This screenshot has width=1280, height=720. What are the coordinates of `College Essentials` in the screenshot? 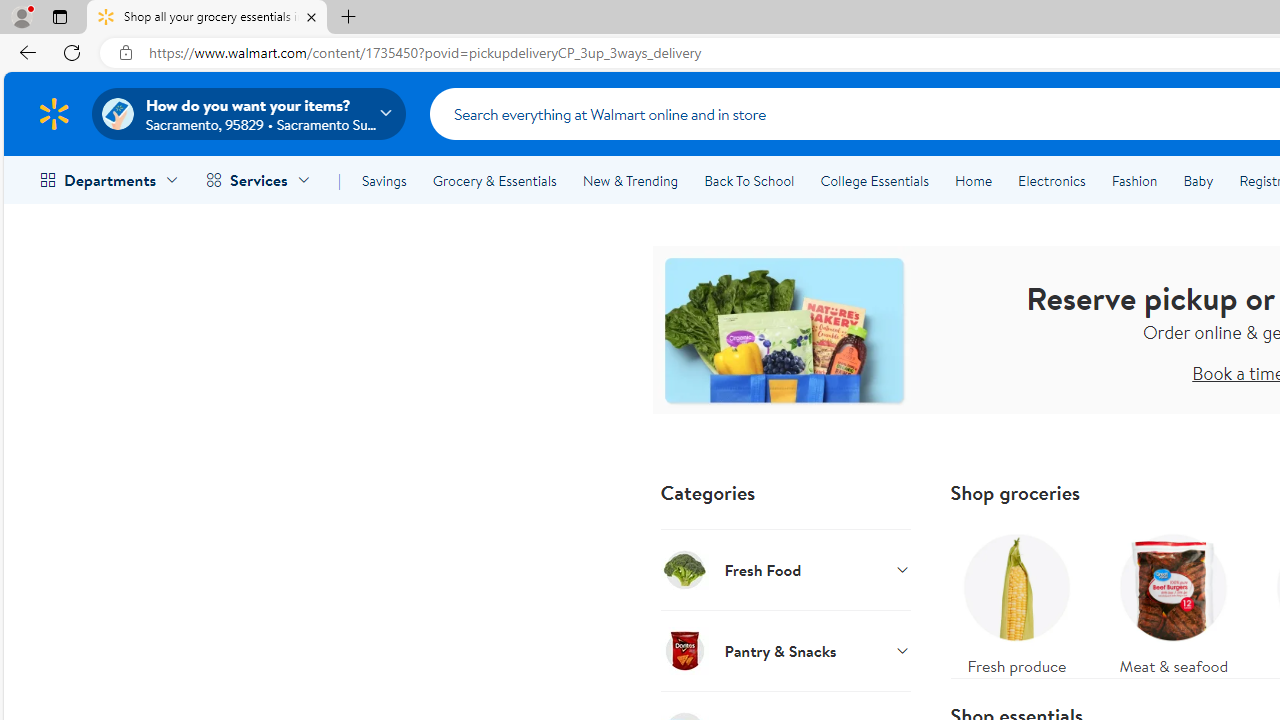 It's located at (874, 180).